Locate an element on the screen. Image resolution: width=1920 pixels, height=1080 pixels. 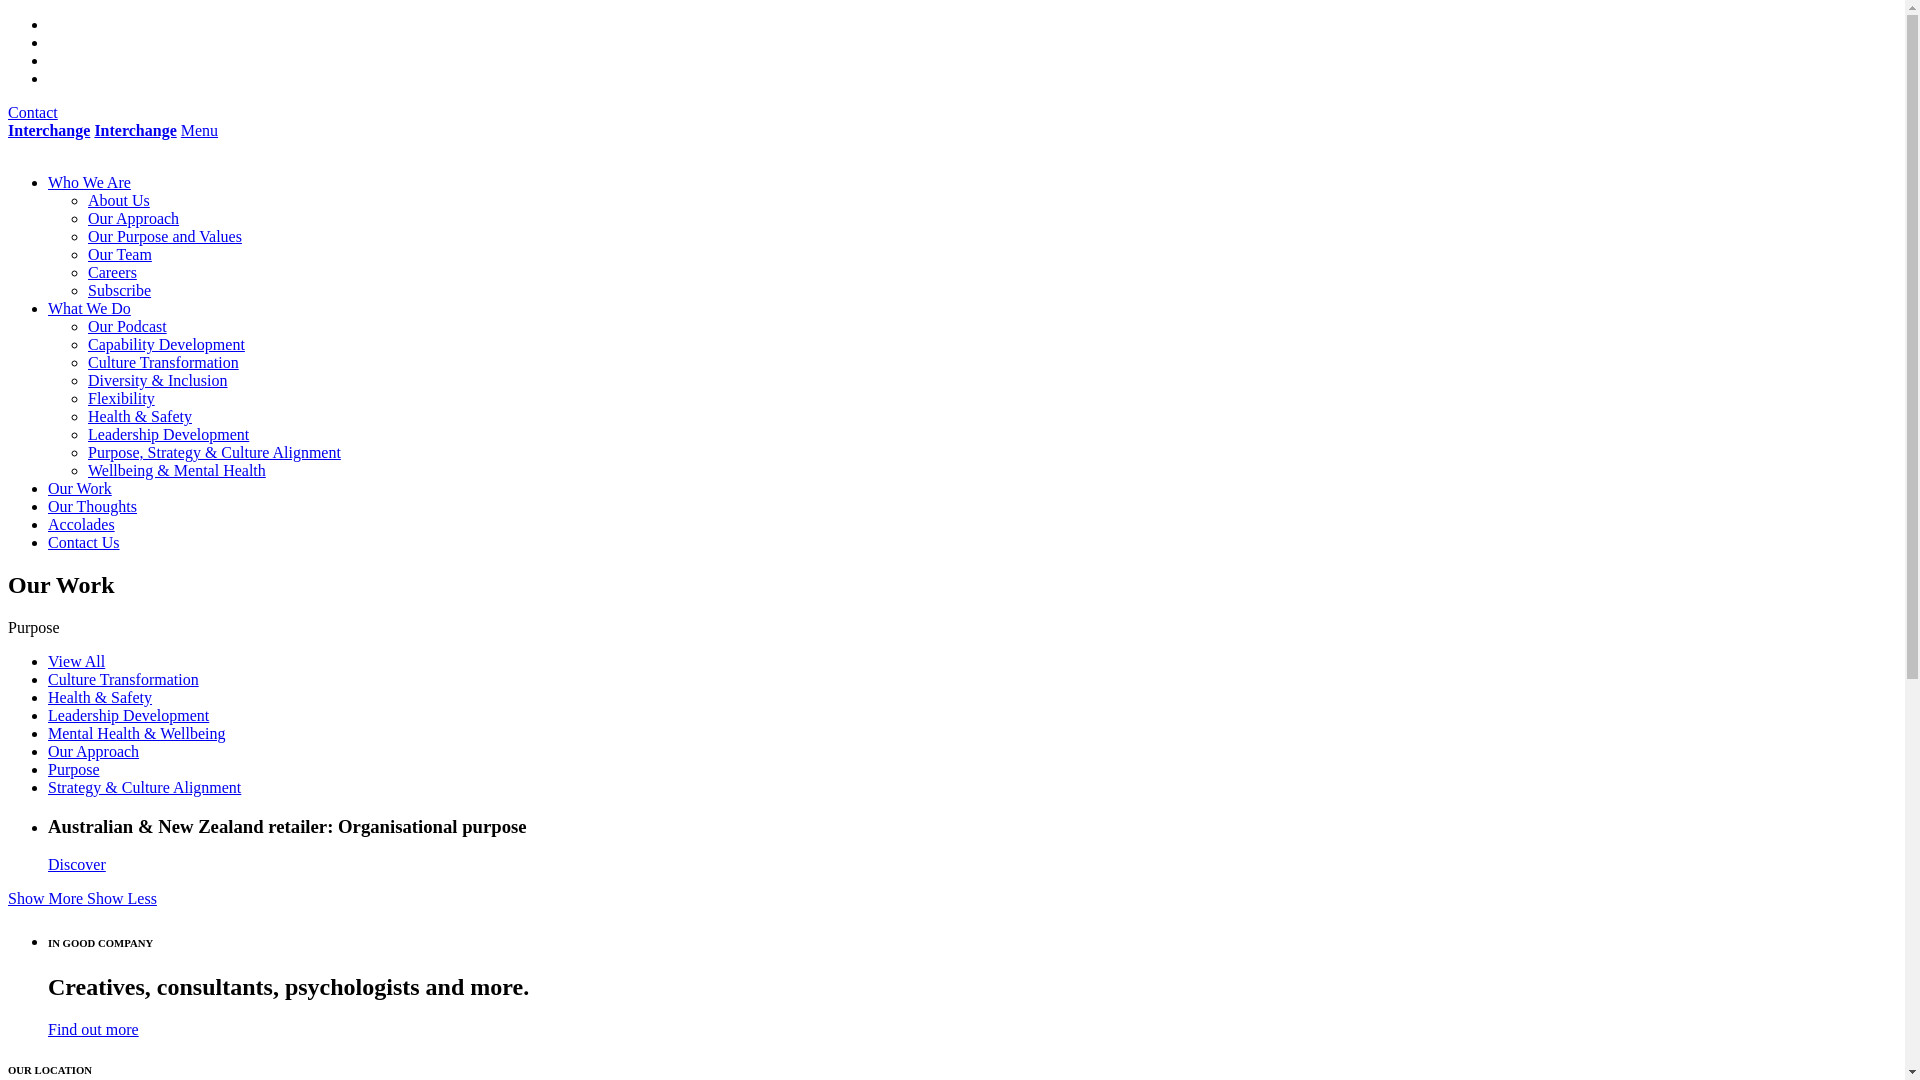
Who We Are is located at coordinates (90, 182).